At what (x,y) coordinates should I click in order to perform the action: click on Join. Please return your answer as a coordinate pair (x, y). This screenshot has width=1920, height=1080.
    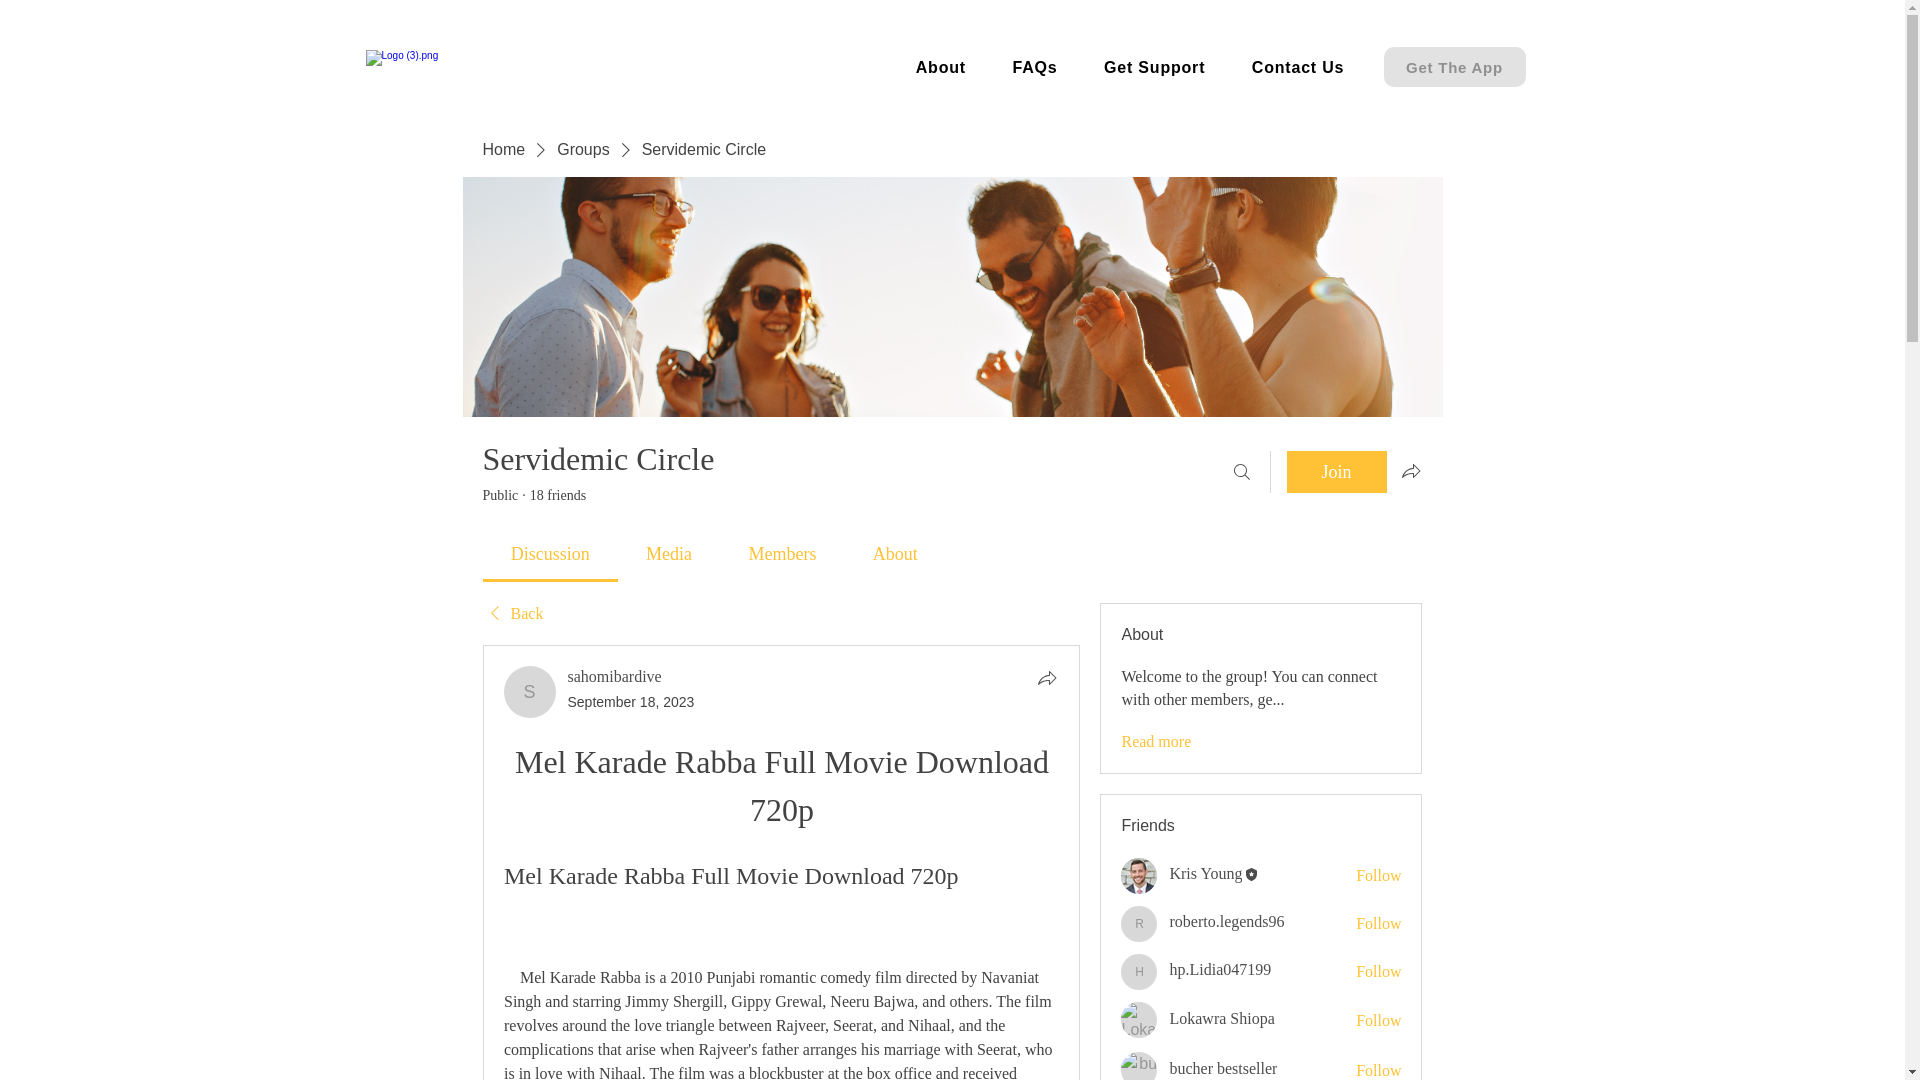
    Looking at the image, I should click on (1336, 472).